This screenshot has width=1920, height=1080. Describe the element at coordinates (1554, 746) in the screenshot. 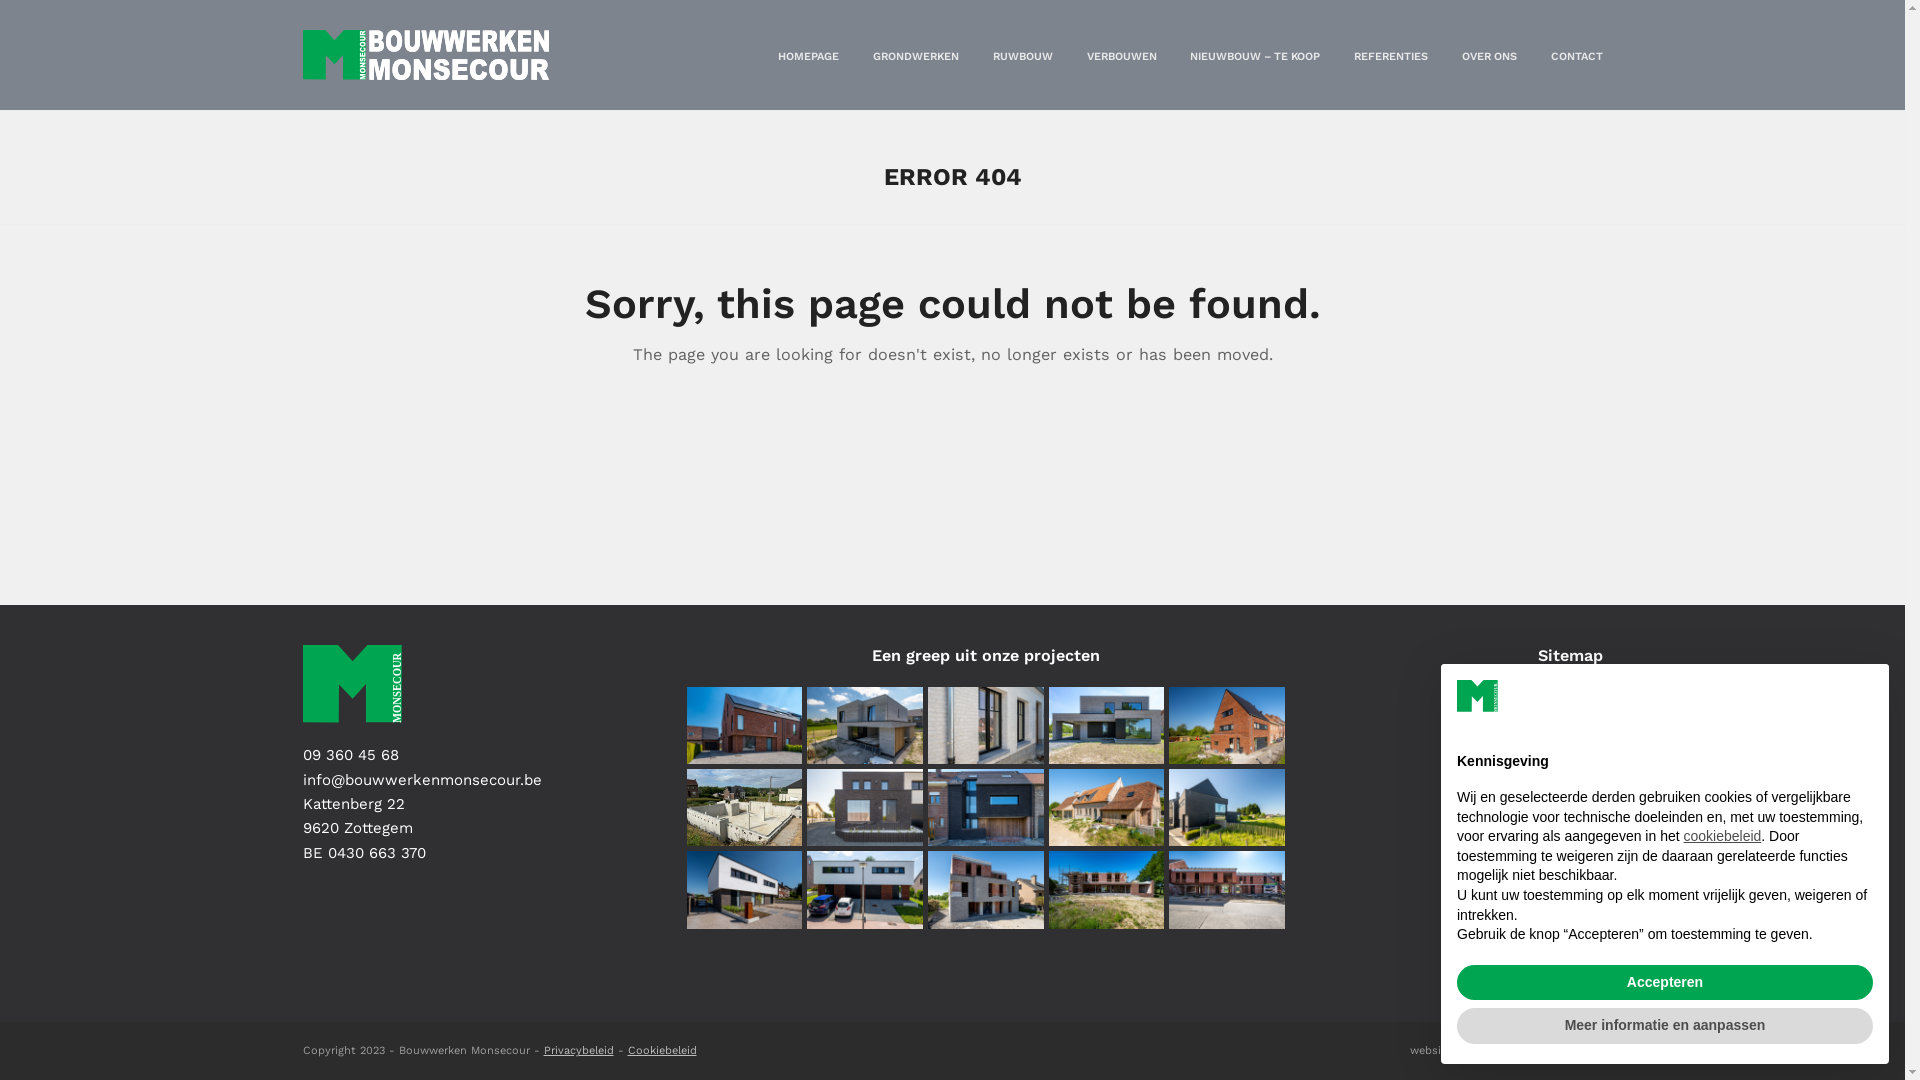

I see `Grondwerken` at that location.